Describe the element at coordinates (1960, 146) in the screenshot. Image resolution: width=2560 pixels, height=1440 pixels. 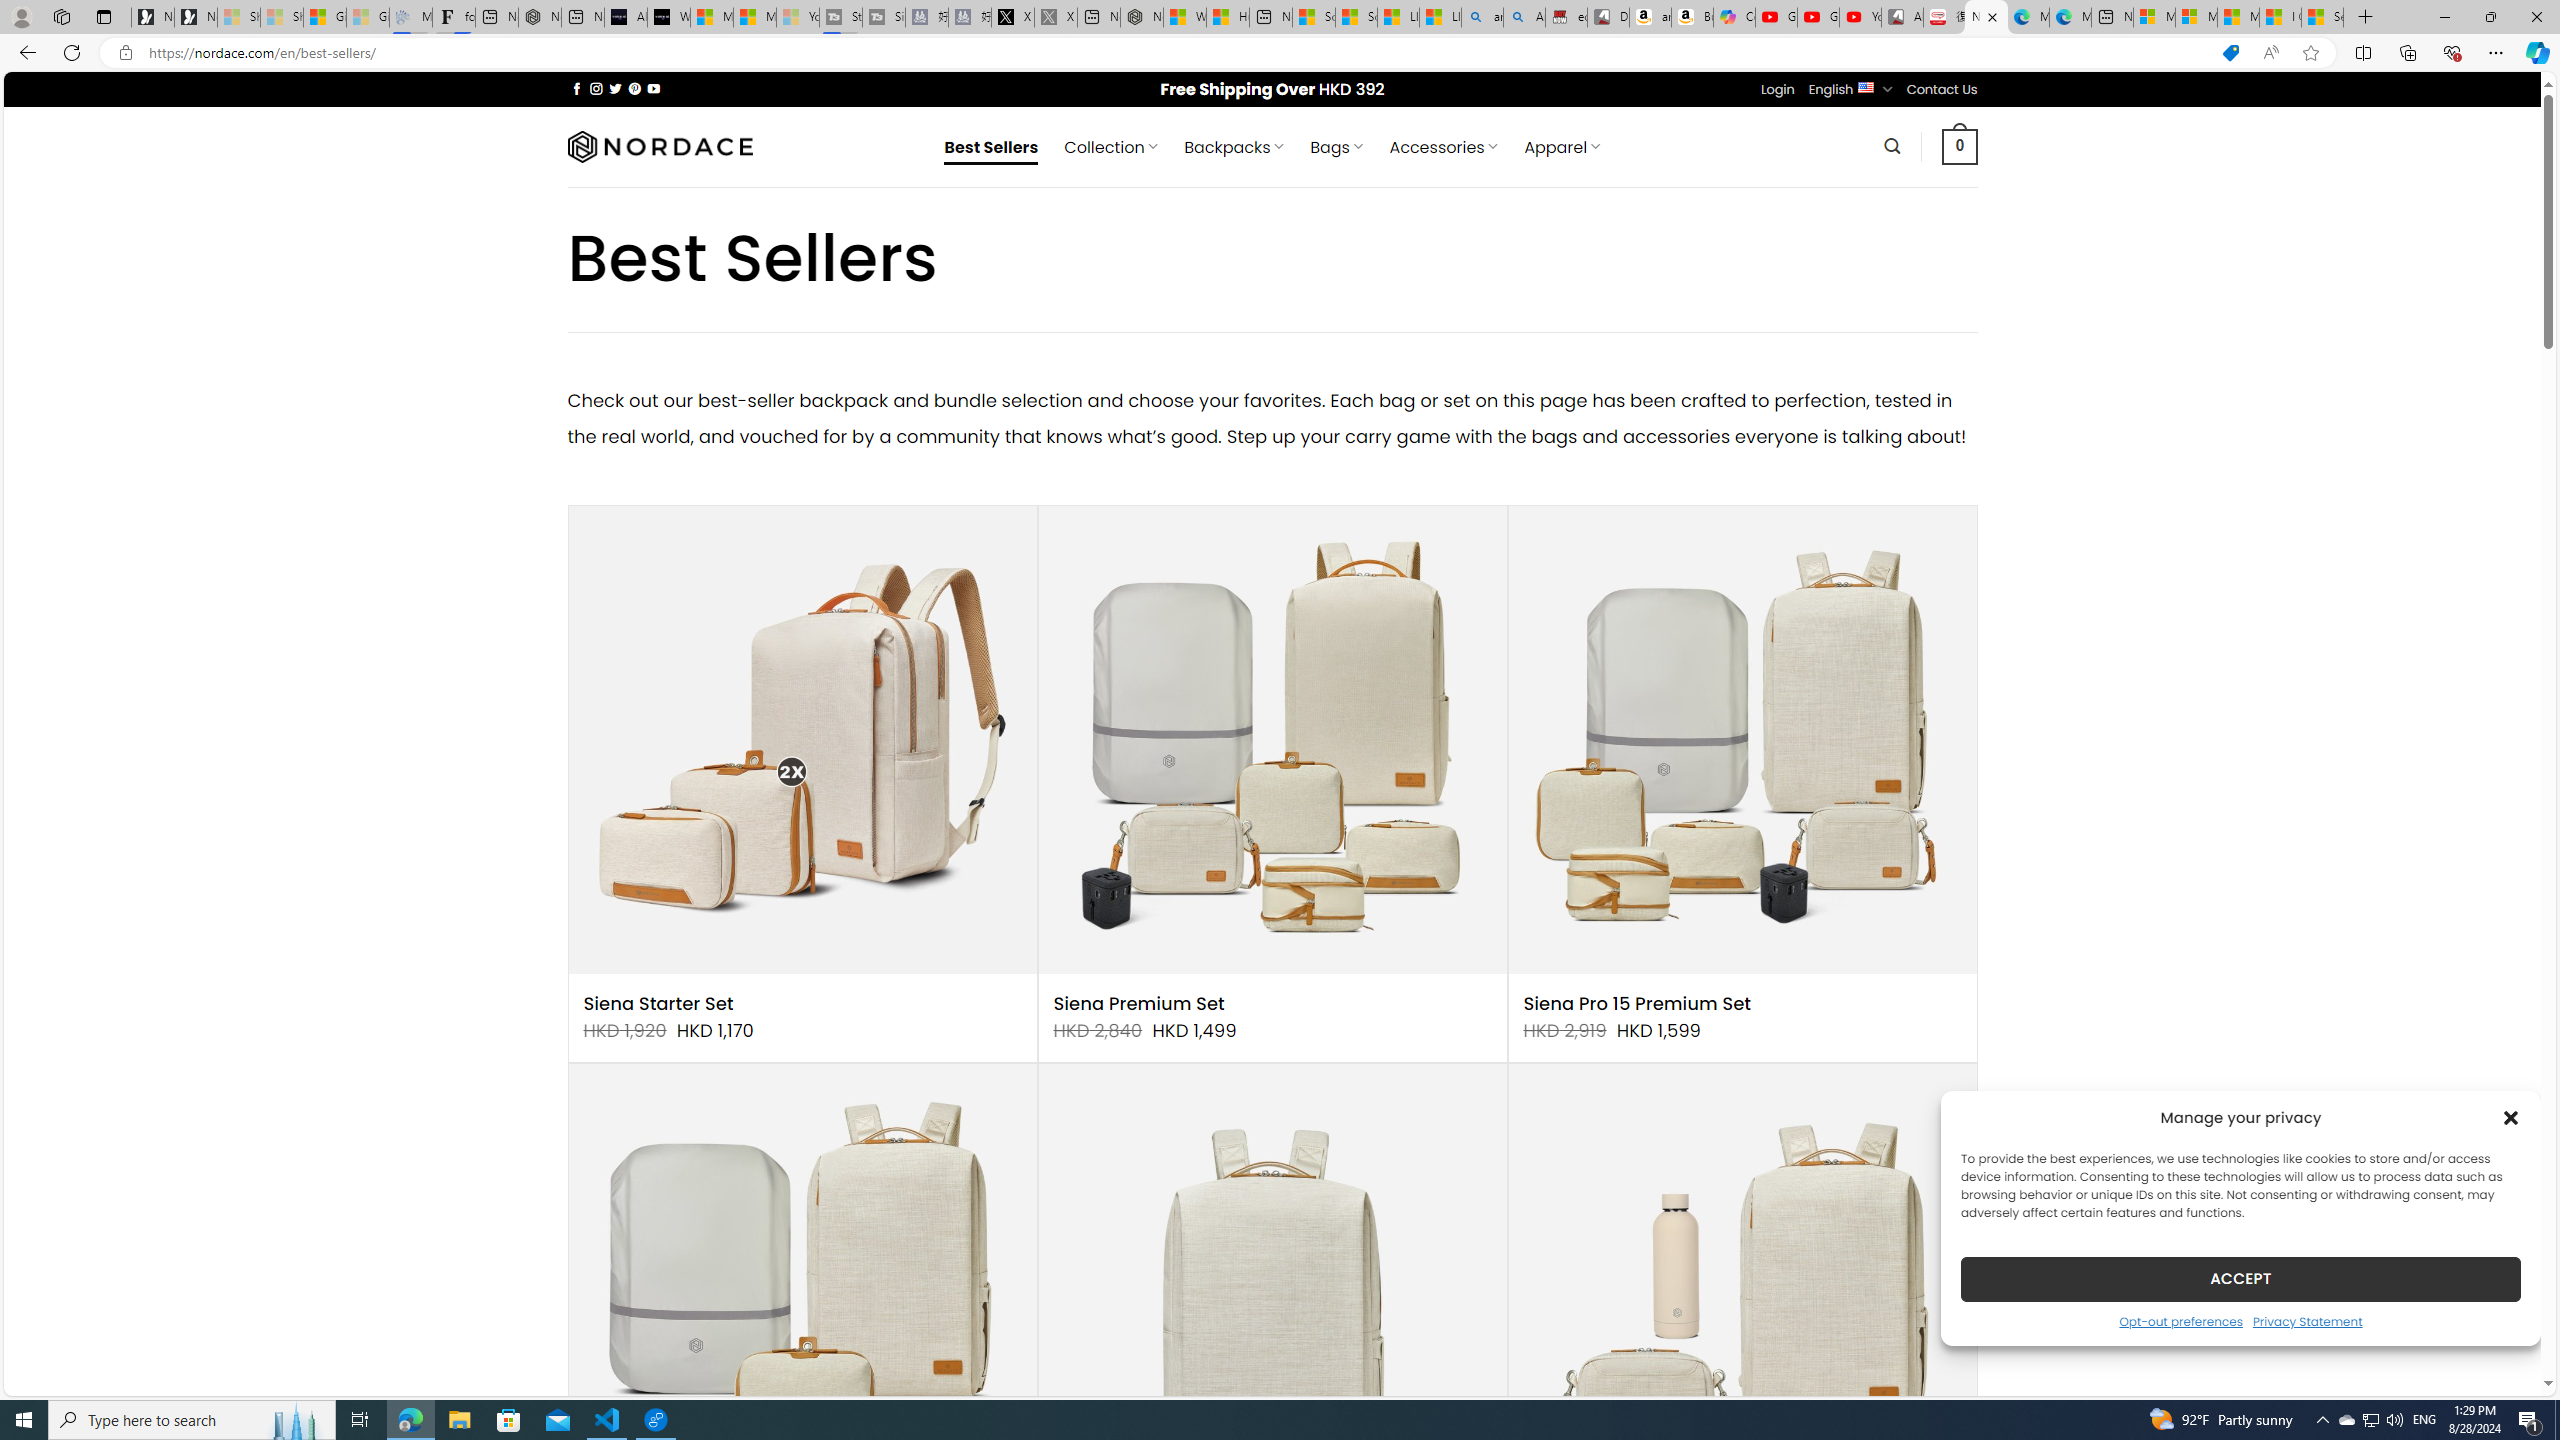
I see ` 0 ` at that location.